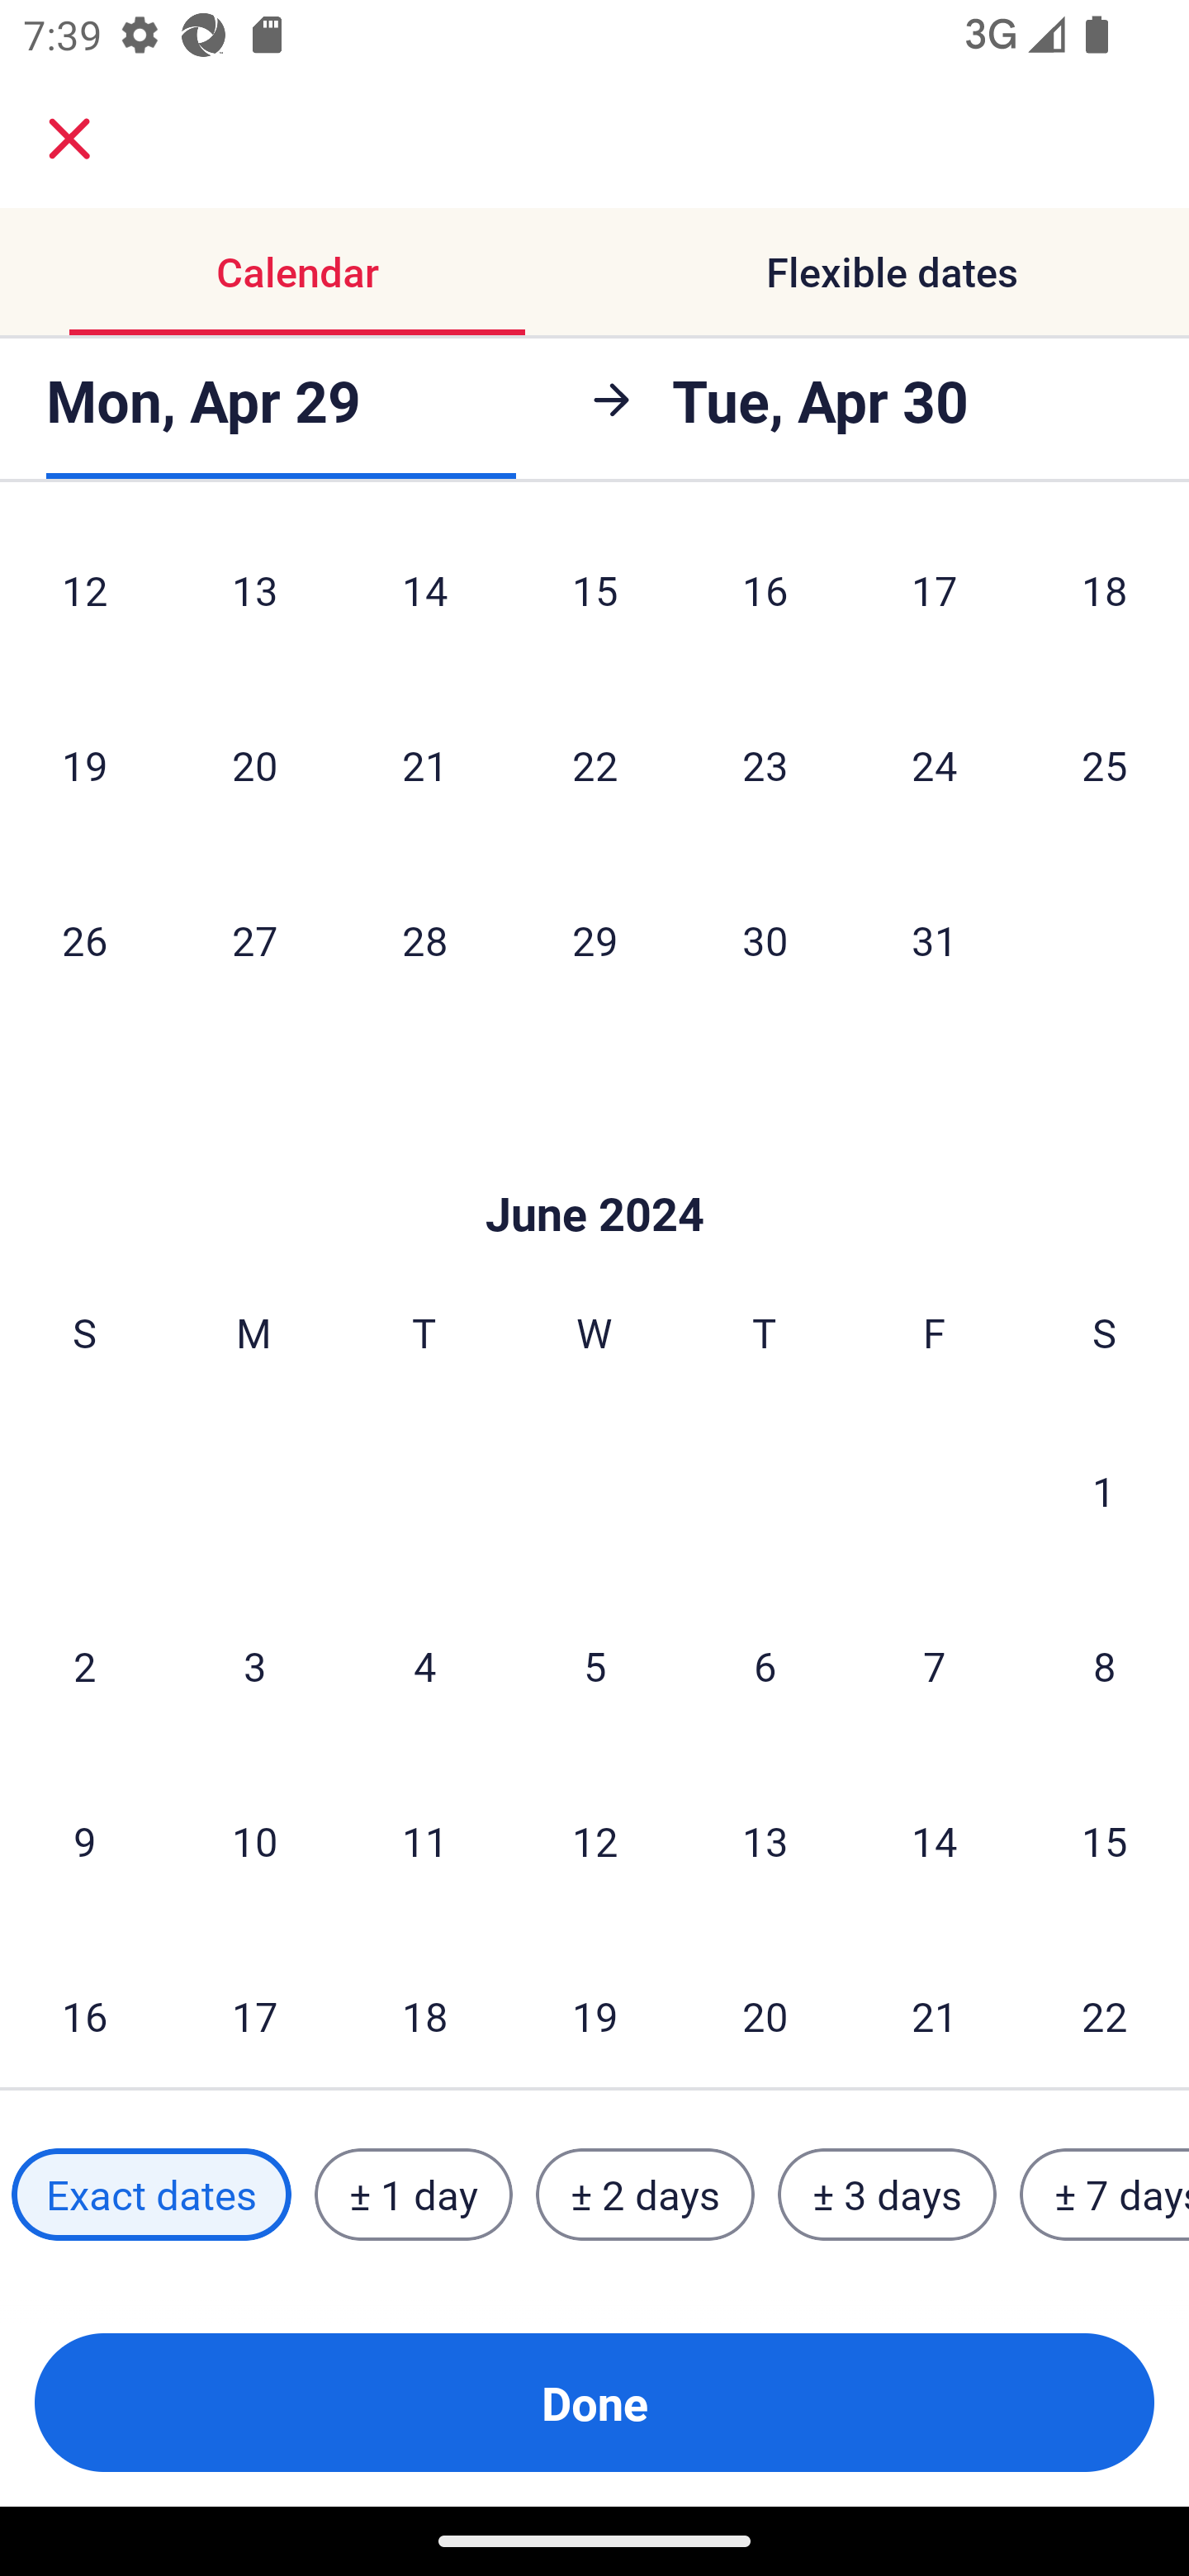 The width and height of the screenshot is (1189, 2576). Describe the element at coordinates (594, 1840) in the screenshot. I see `12 Wednesday, June 12, 2024` at that location.